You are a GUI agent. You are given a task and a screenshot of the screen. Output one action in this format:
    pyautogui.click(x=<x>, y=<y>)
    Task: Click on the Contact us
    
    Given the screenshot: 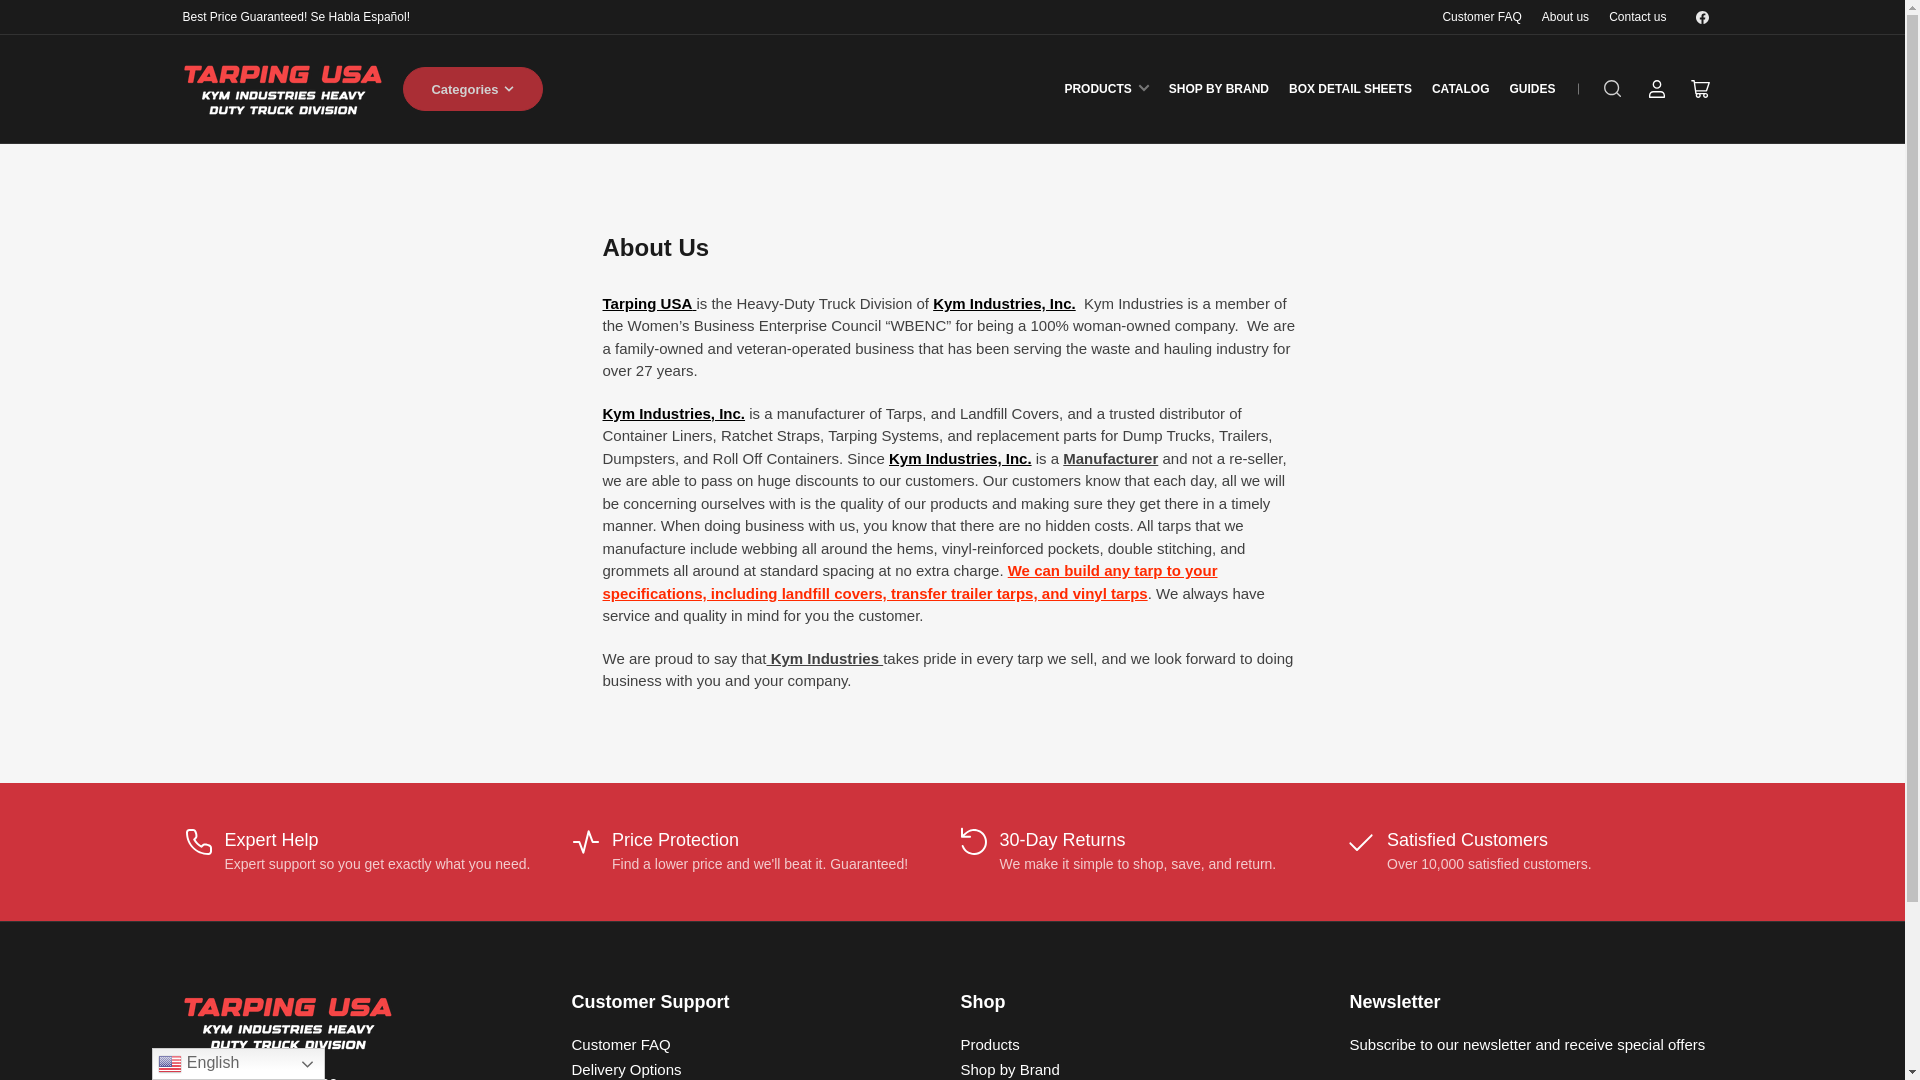 What is the action you would take?
    pyautogui.click(x=1637, y=16)
    